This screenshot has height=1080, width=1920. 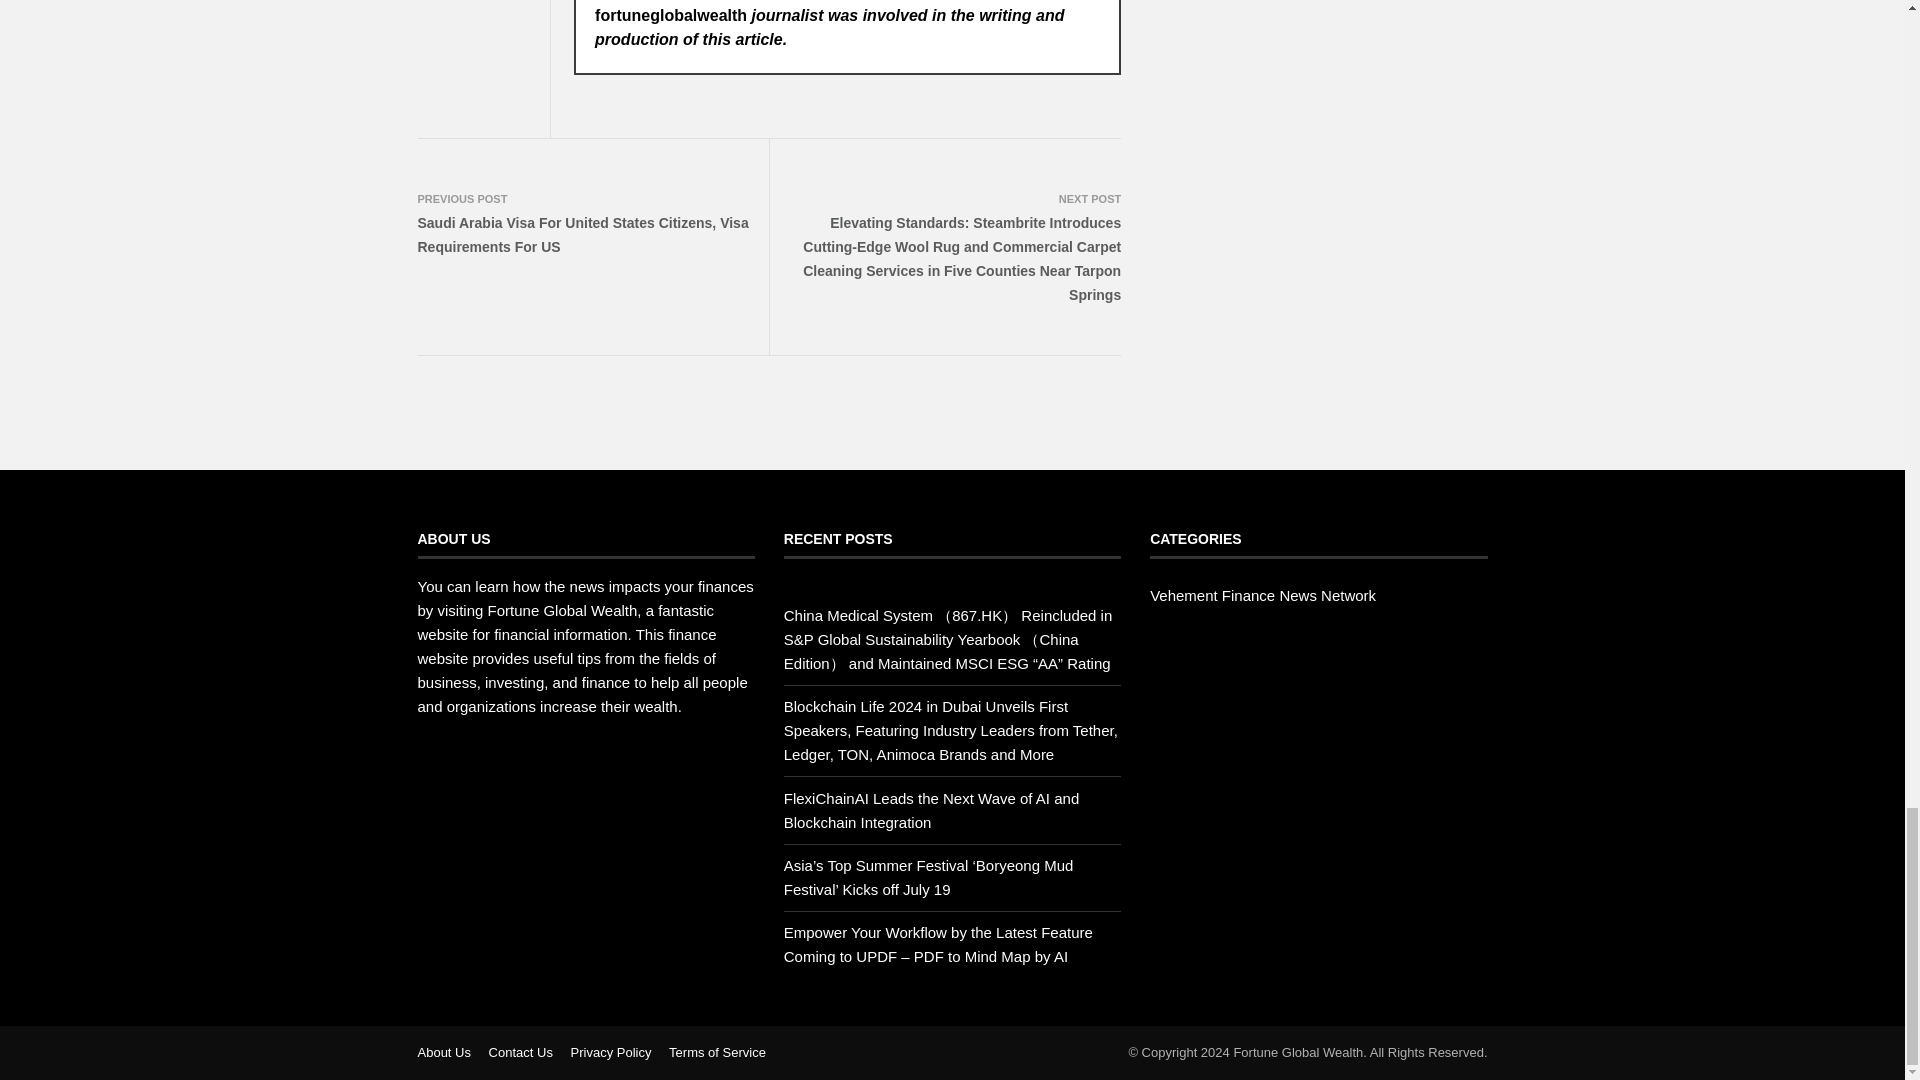 What do you see at coordinates (1263, 595) in the screenshot?
I see `Vehement Finance News Network` at bounding box center [1263, 595].